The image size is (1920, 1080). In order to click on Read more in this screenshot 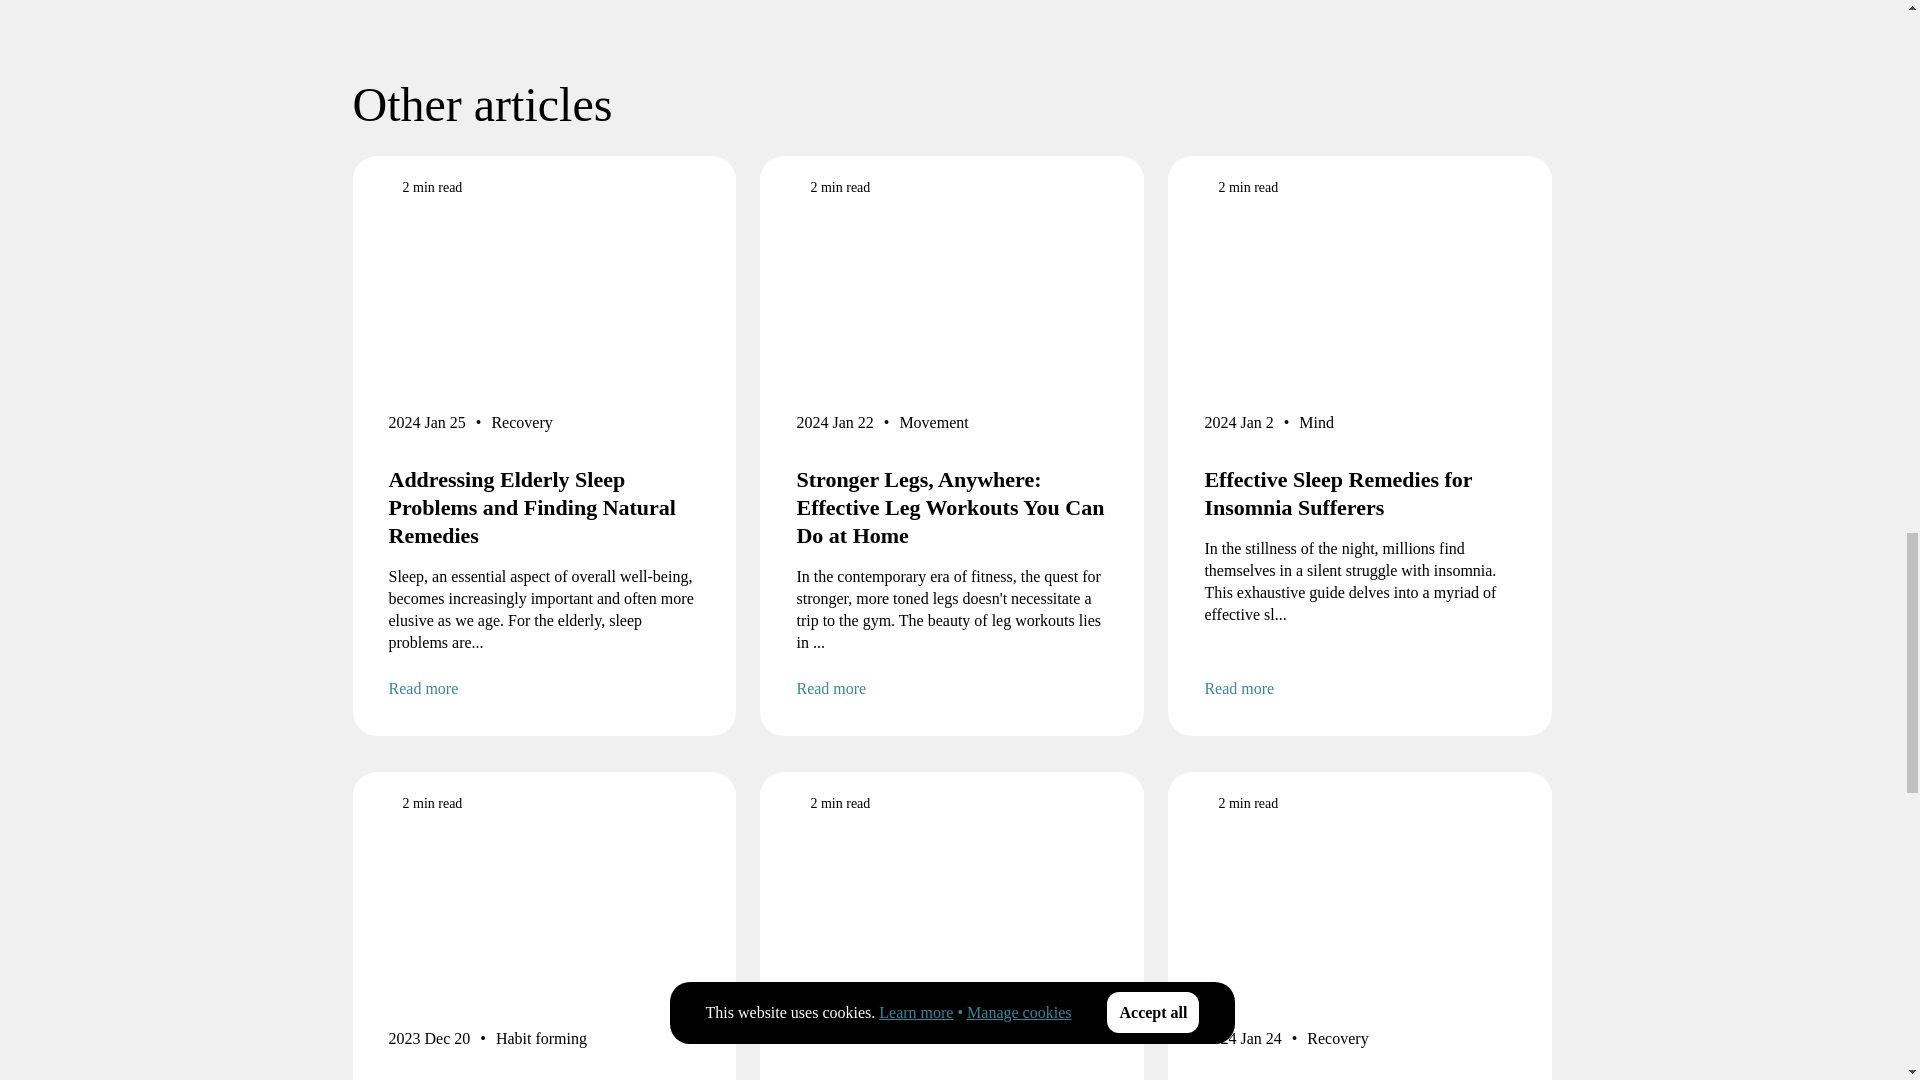, I will do `click(1360, 688)`.